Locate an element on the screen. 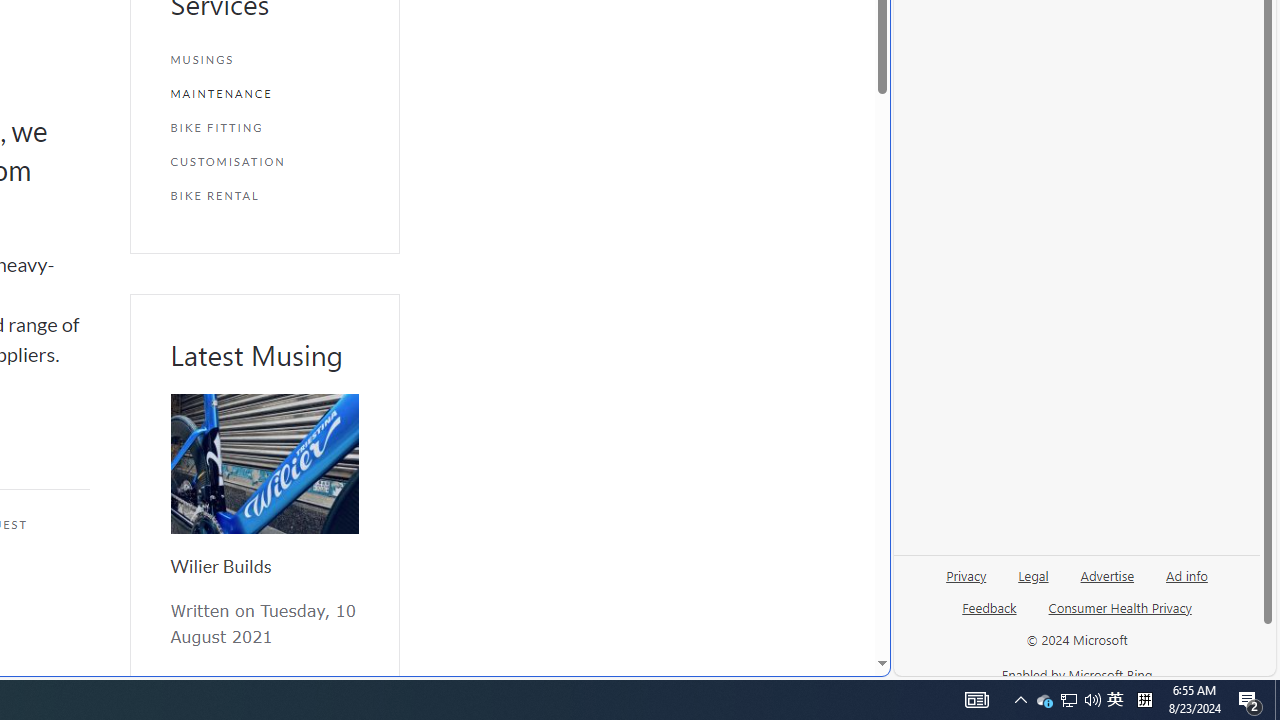  Wilier Builds is located at coordinates (264, 464).